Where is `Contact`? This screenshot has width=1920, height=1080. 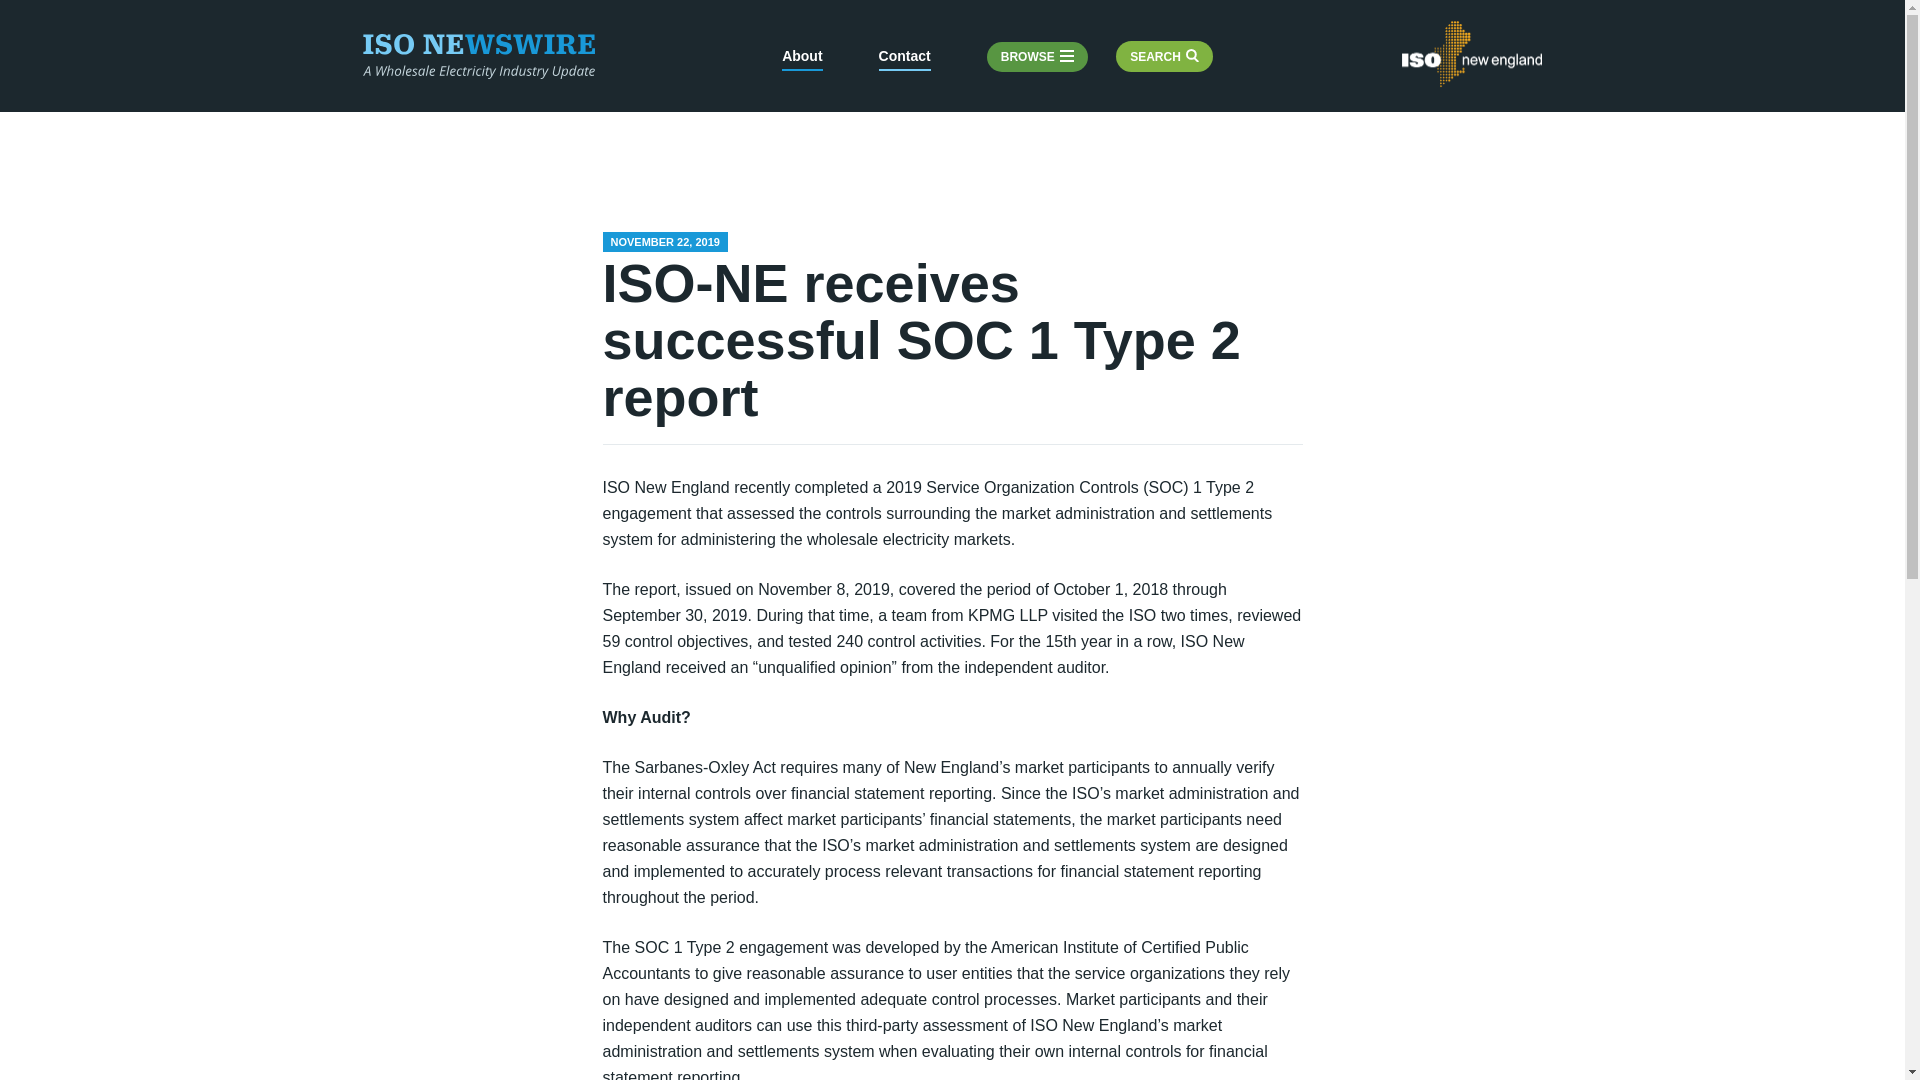 Contact is located at coordinates (905, 59).